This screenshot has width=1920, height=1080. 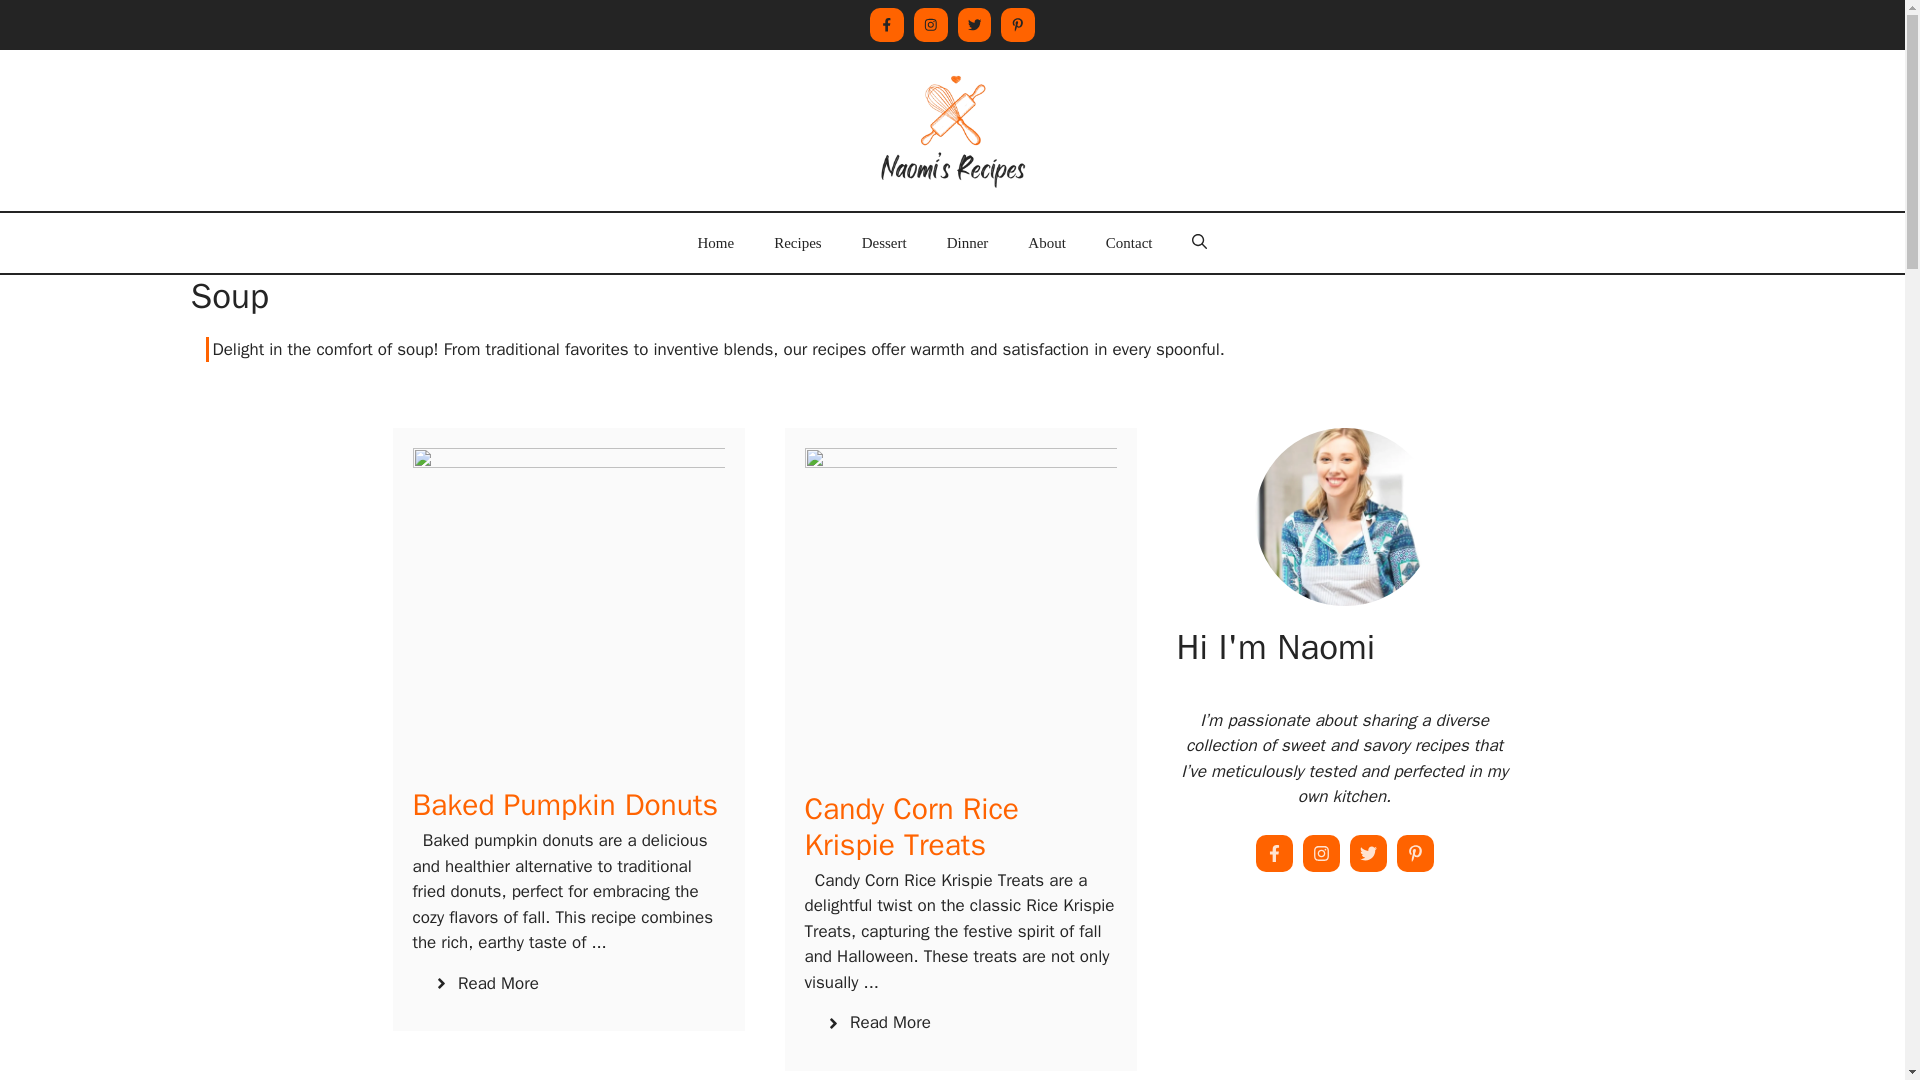 I want to click on Contact, so click(x=1130, y=242).